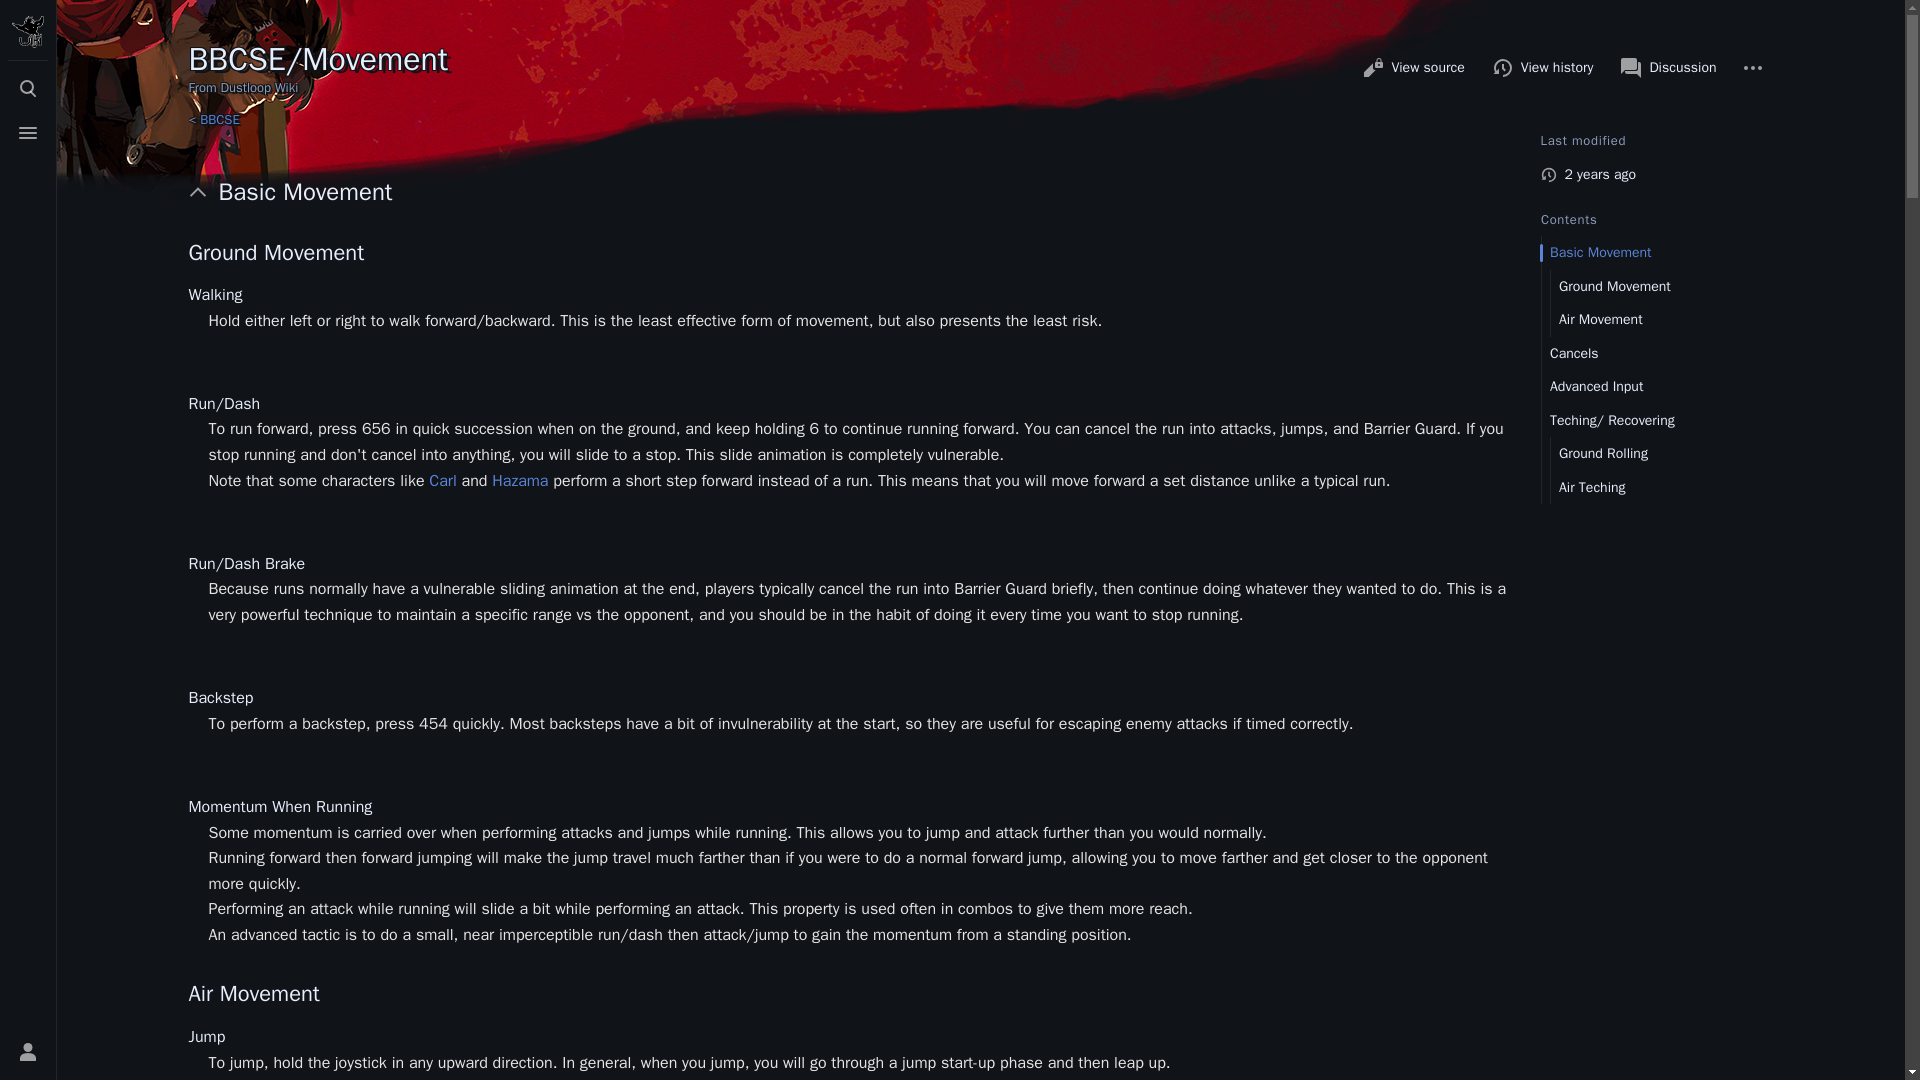 This screenshot has width=1920, height=1080. I want to click on Toggle menu, so click(28, 133).